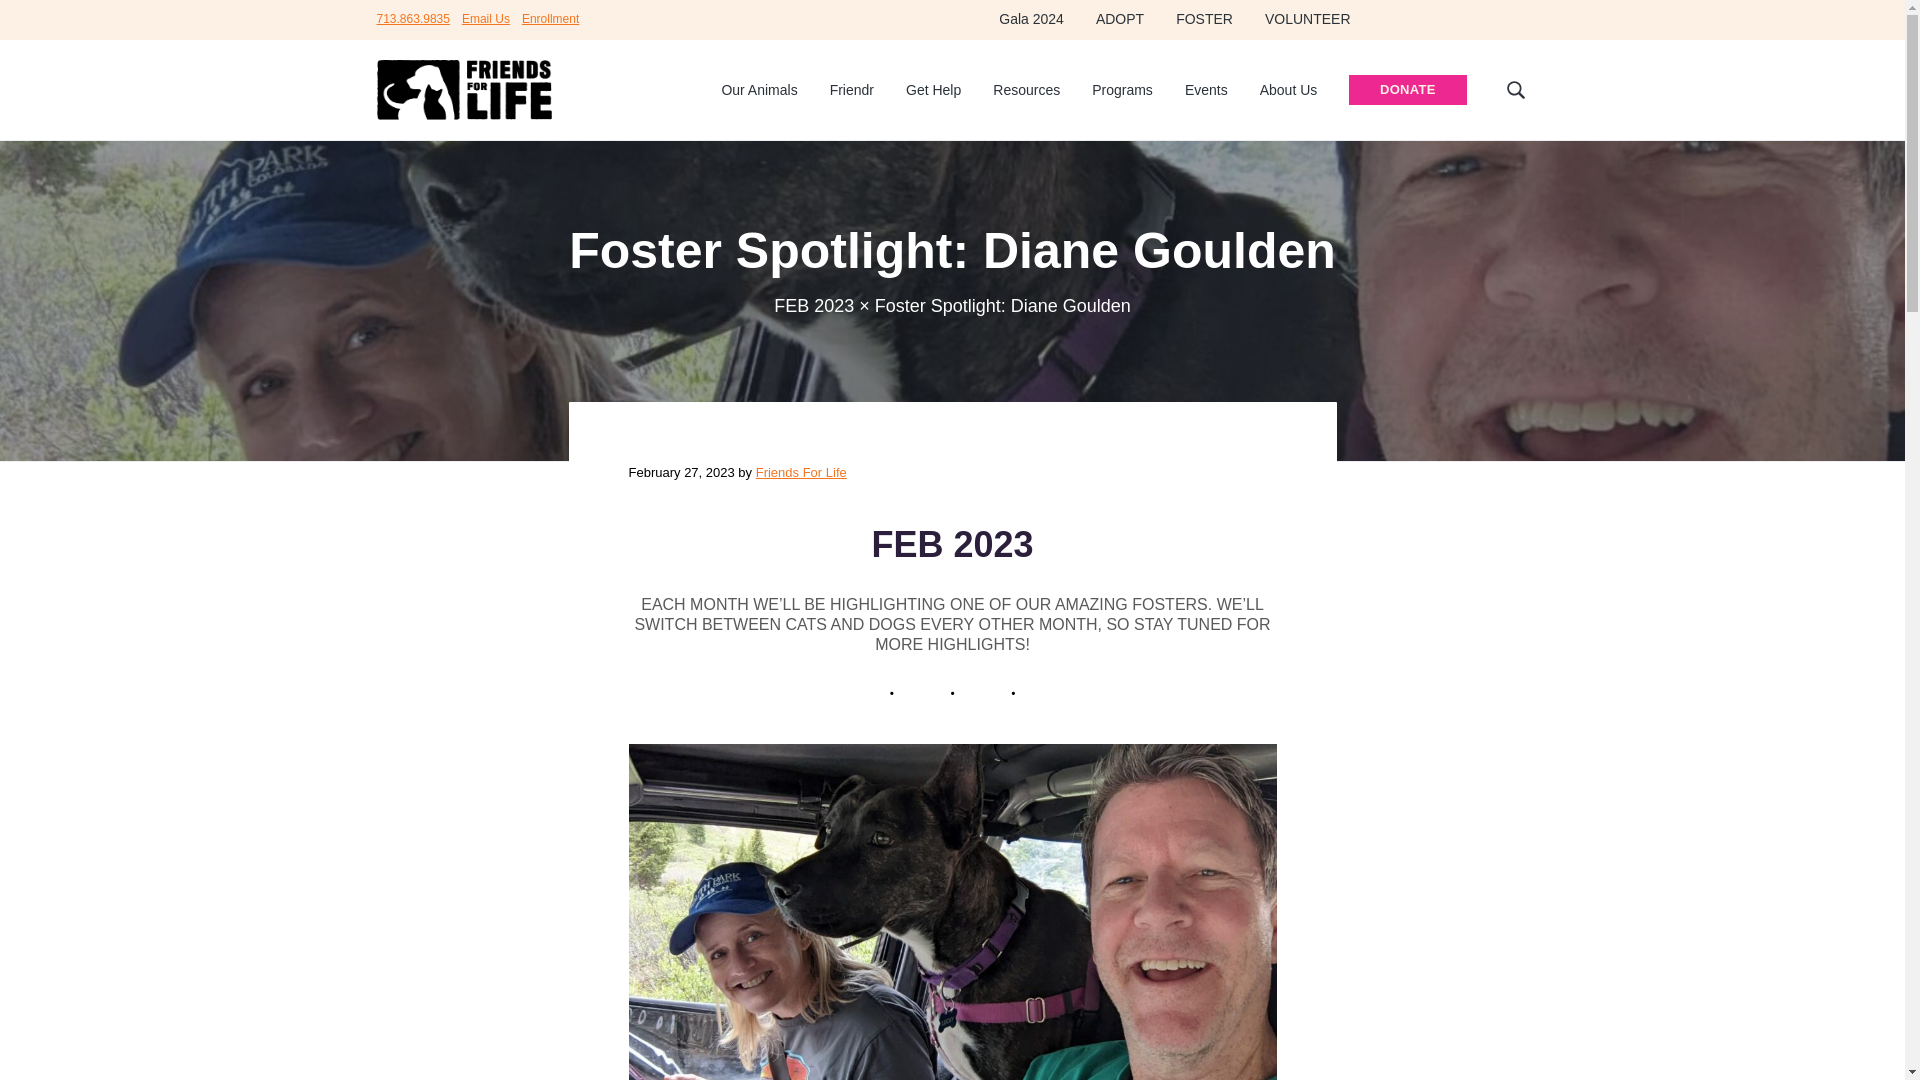  I want to click on Gala 2024, so click(1030, 19).